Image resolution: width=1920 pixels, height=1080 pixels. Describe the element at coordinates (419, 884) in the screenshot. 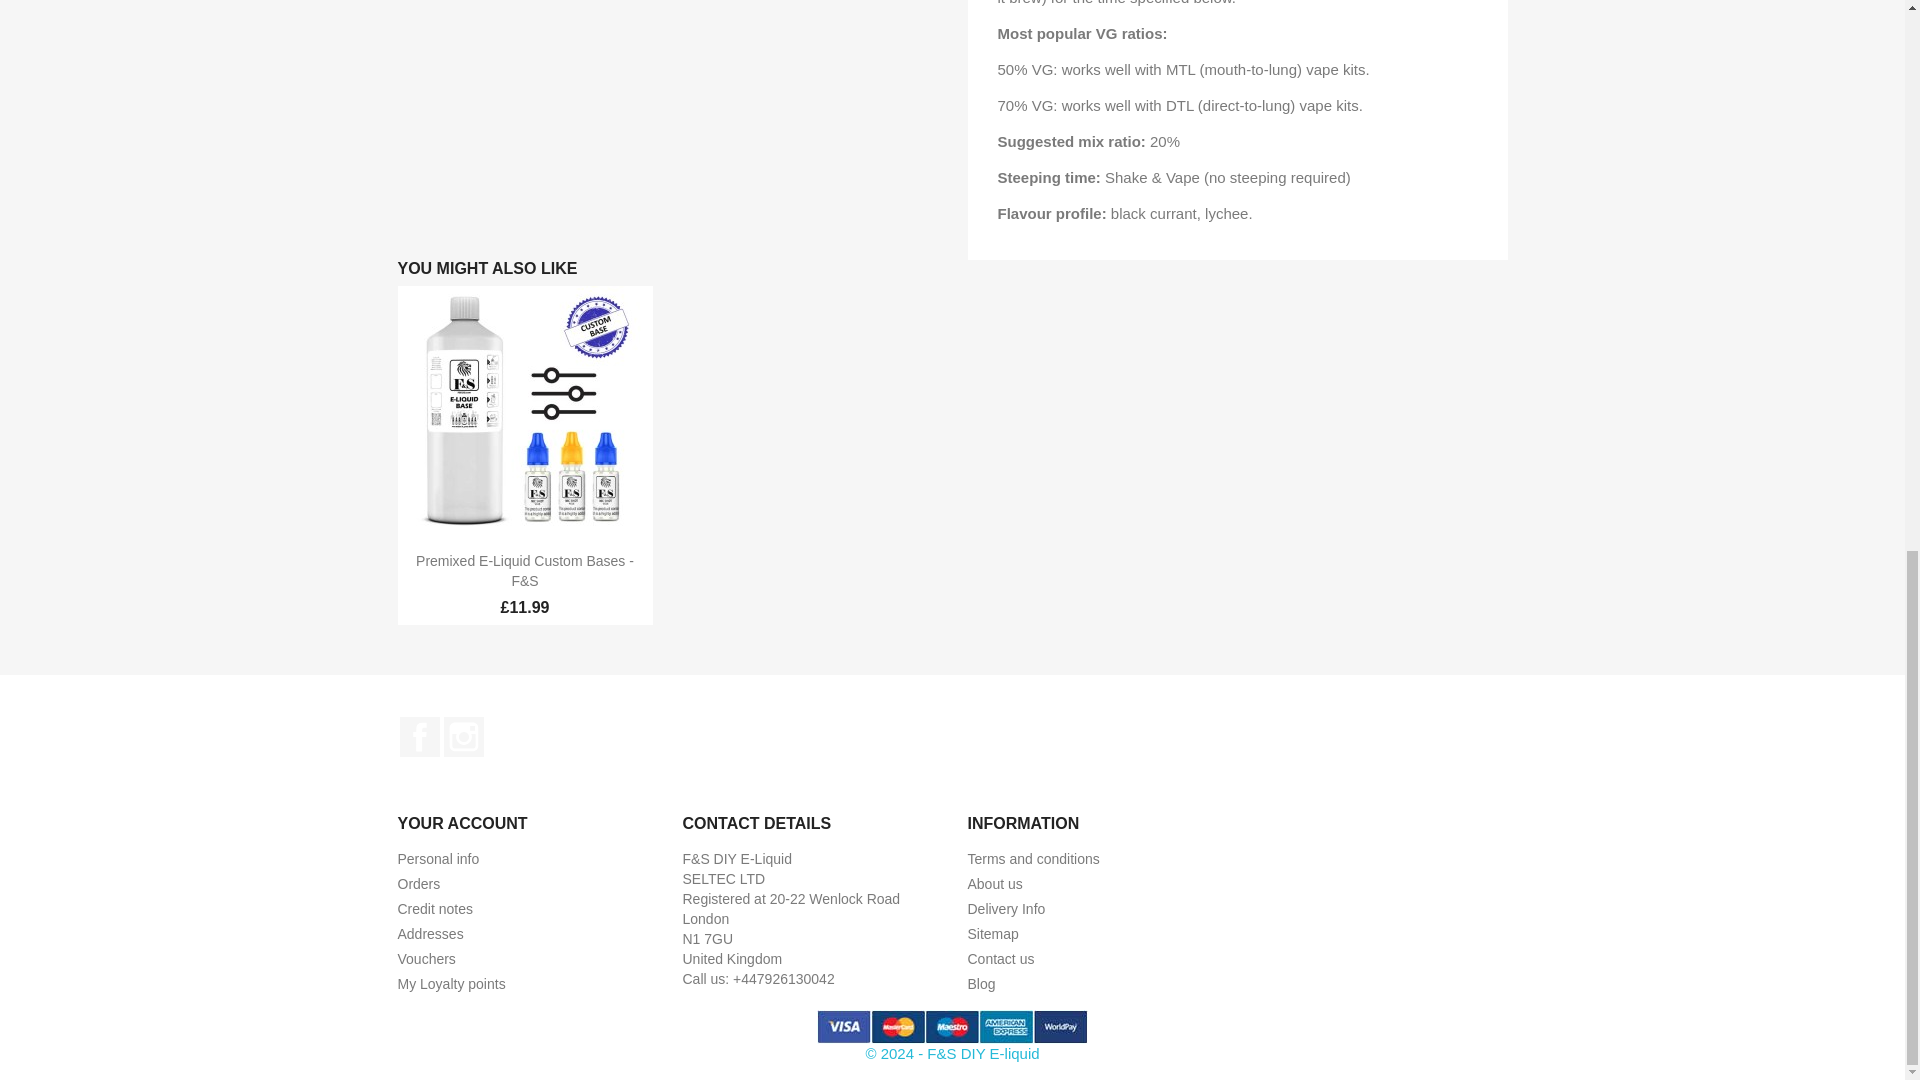

I see `Orders` at that location.